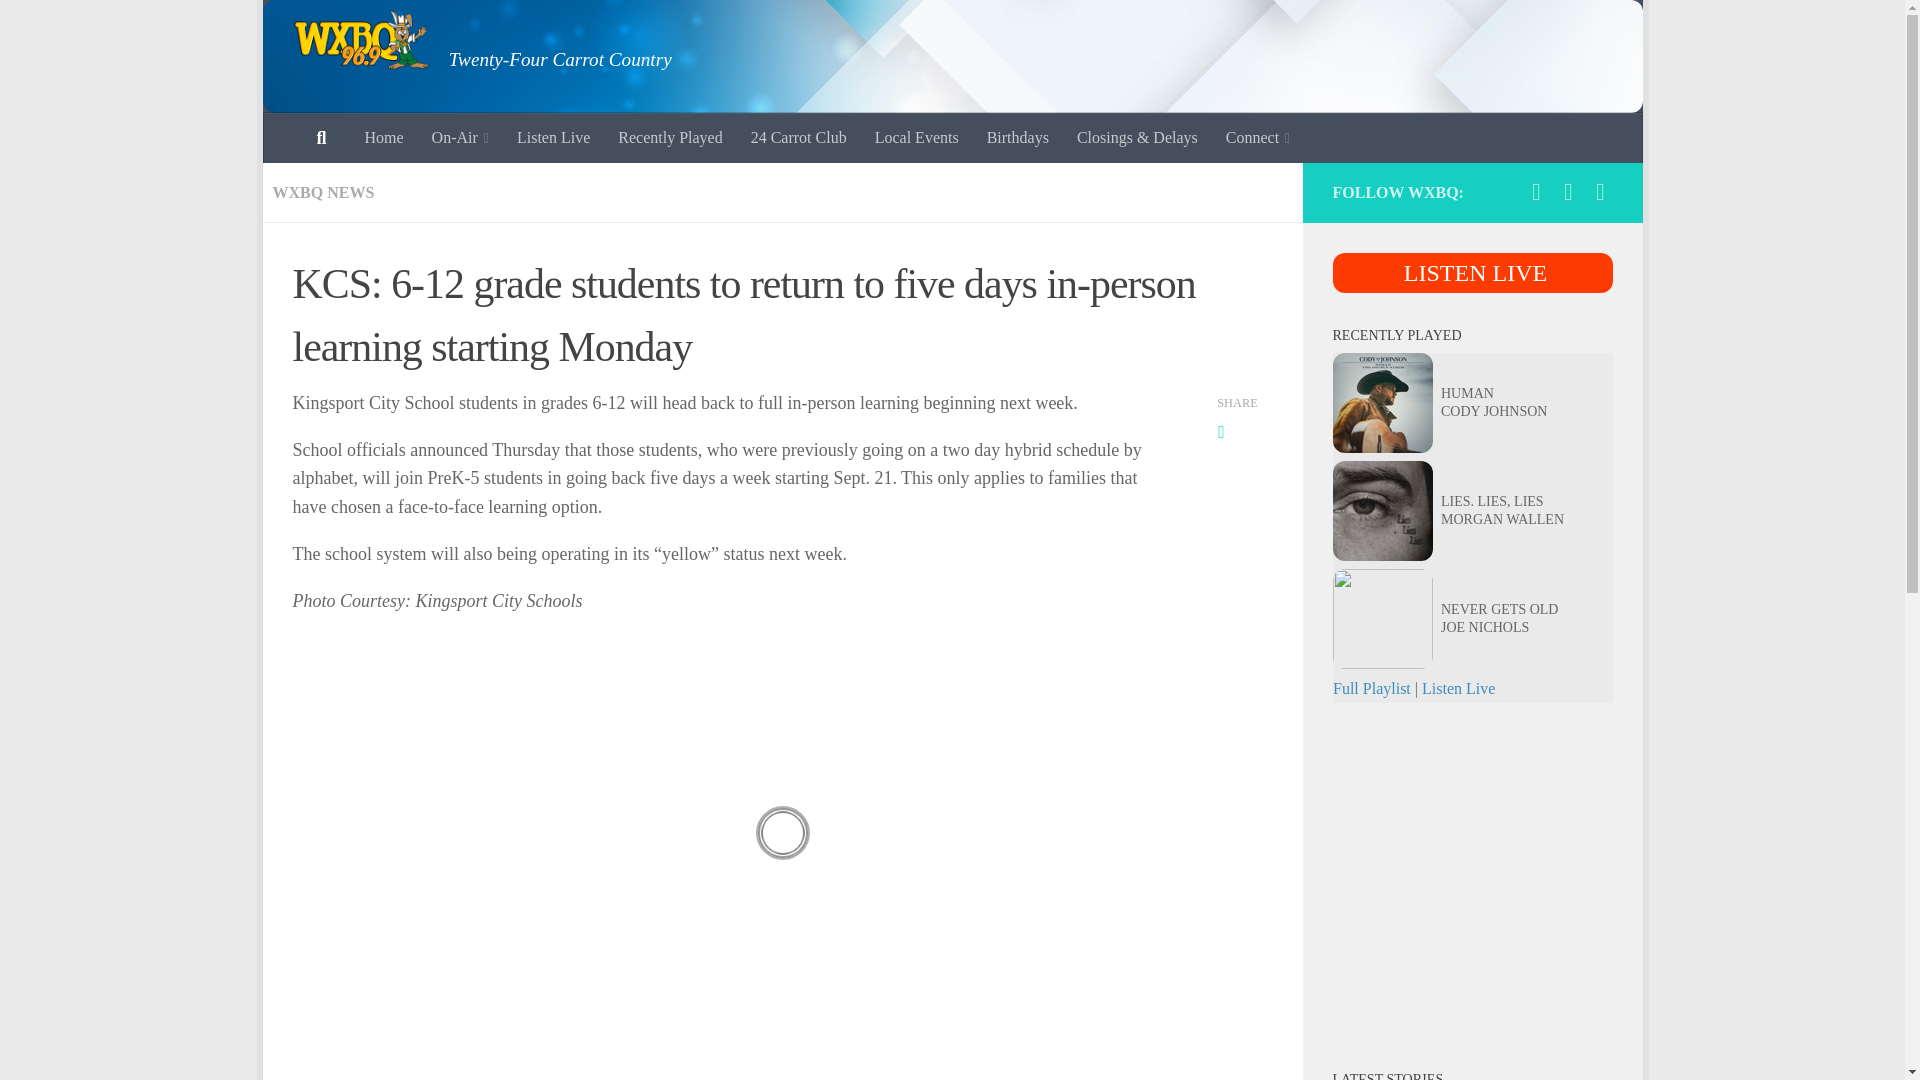 The height and width of the screenshot is (1080, 1920). What do you see at coordinates (798, 138) in the screenshot?
I see `24 Carrot Club` at bounding box center [798, 138].